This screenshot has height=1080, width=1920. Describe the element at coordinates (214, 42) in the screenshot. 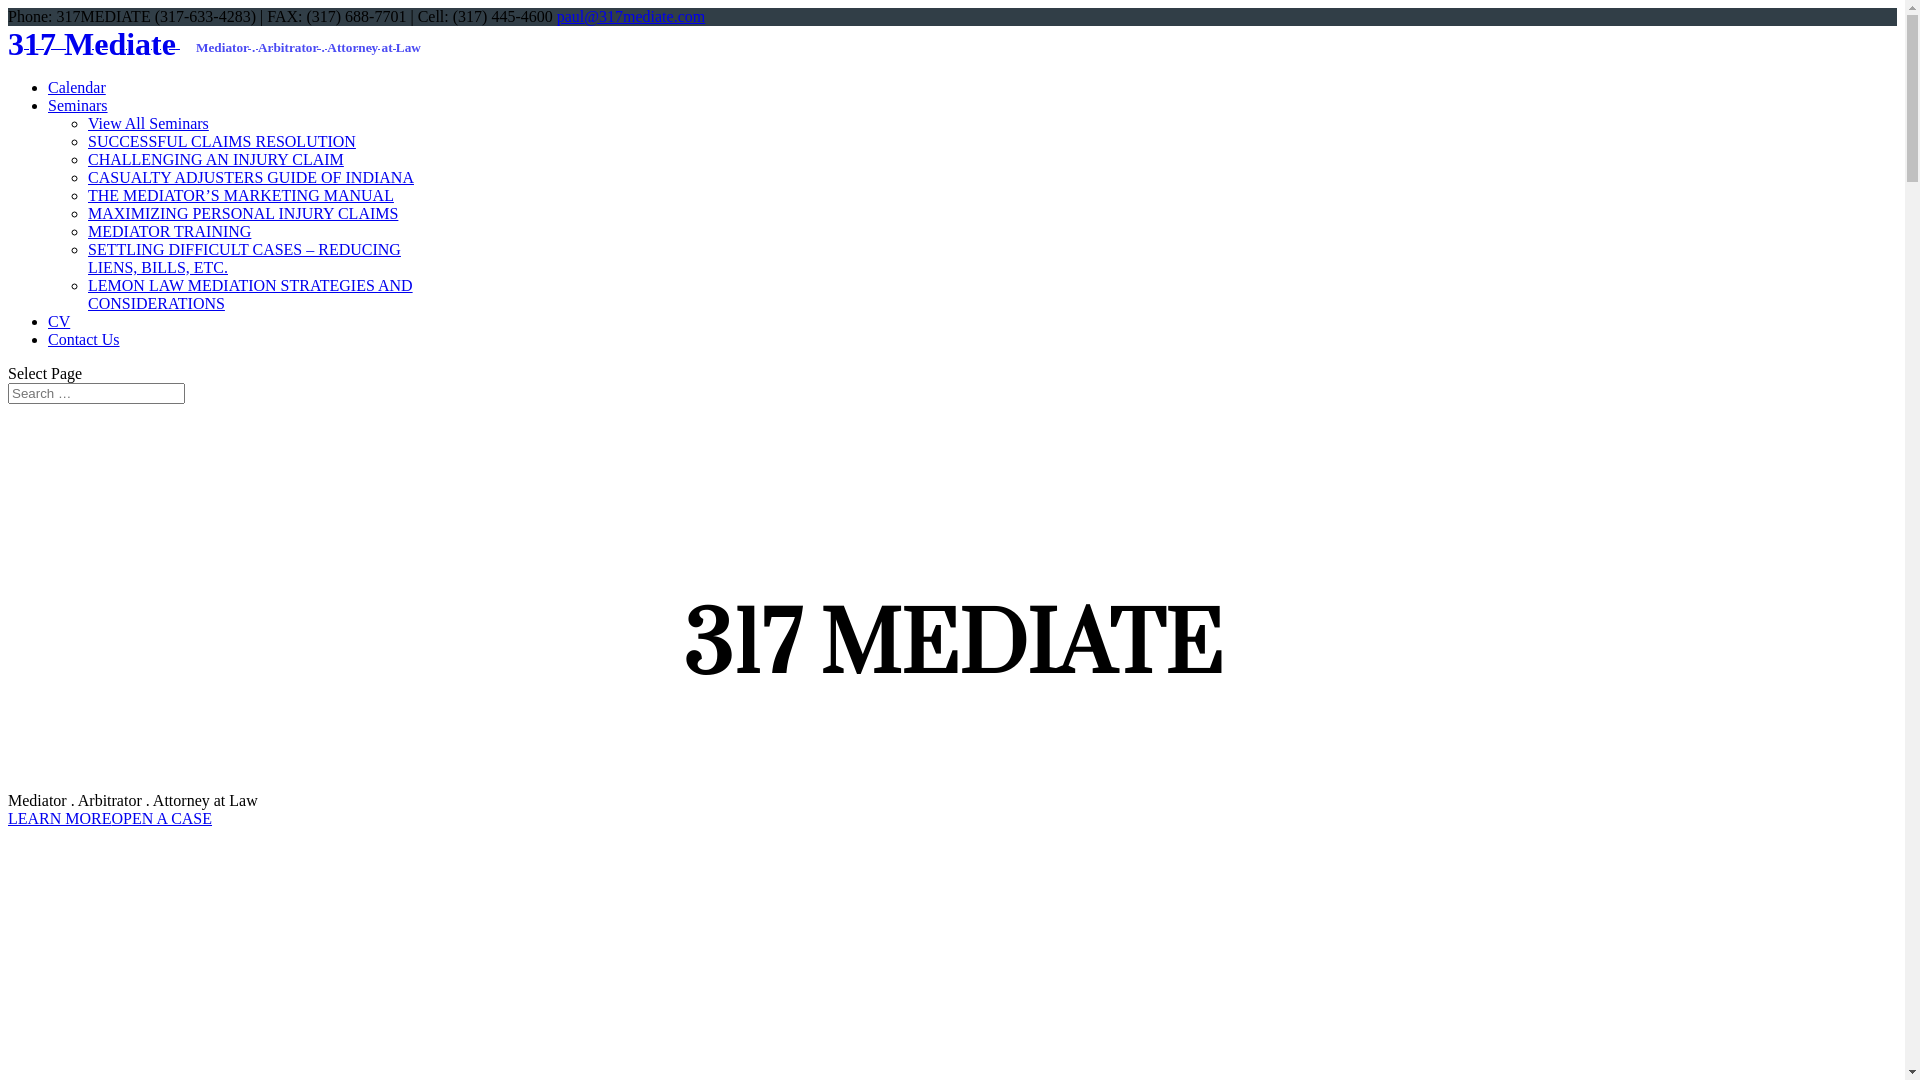

I see `317 Mediate Mediator . Arbitrator . Attorney at Law` at that location.